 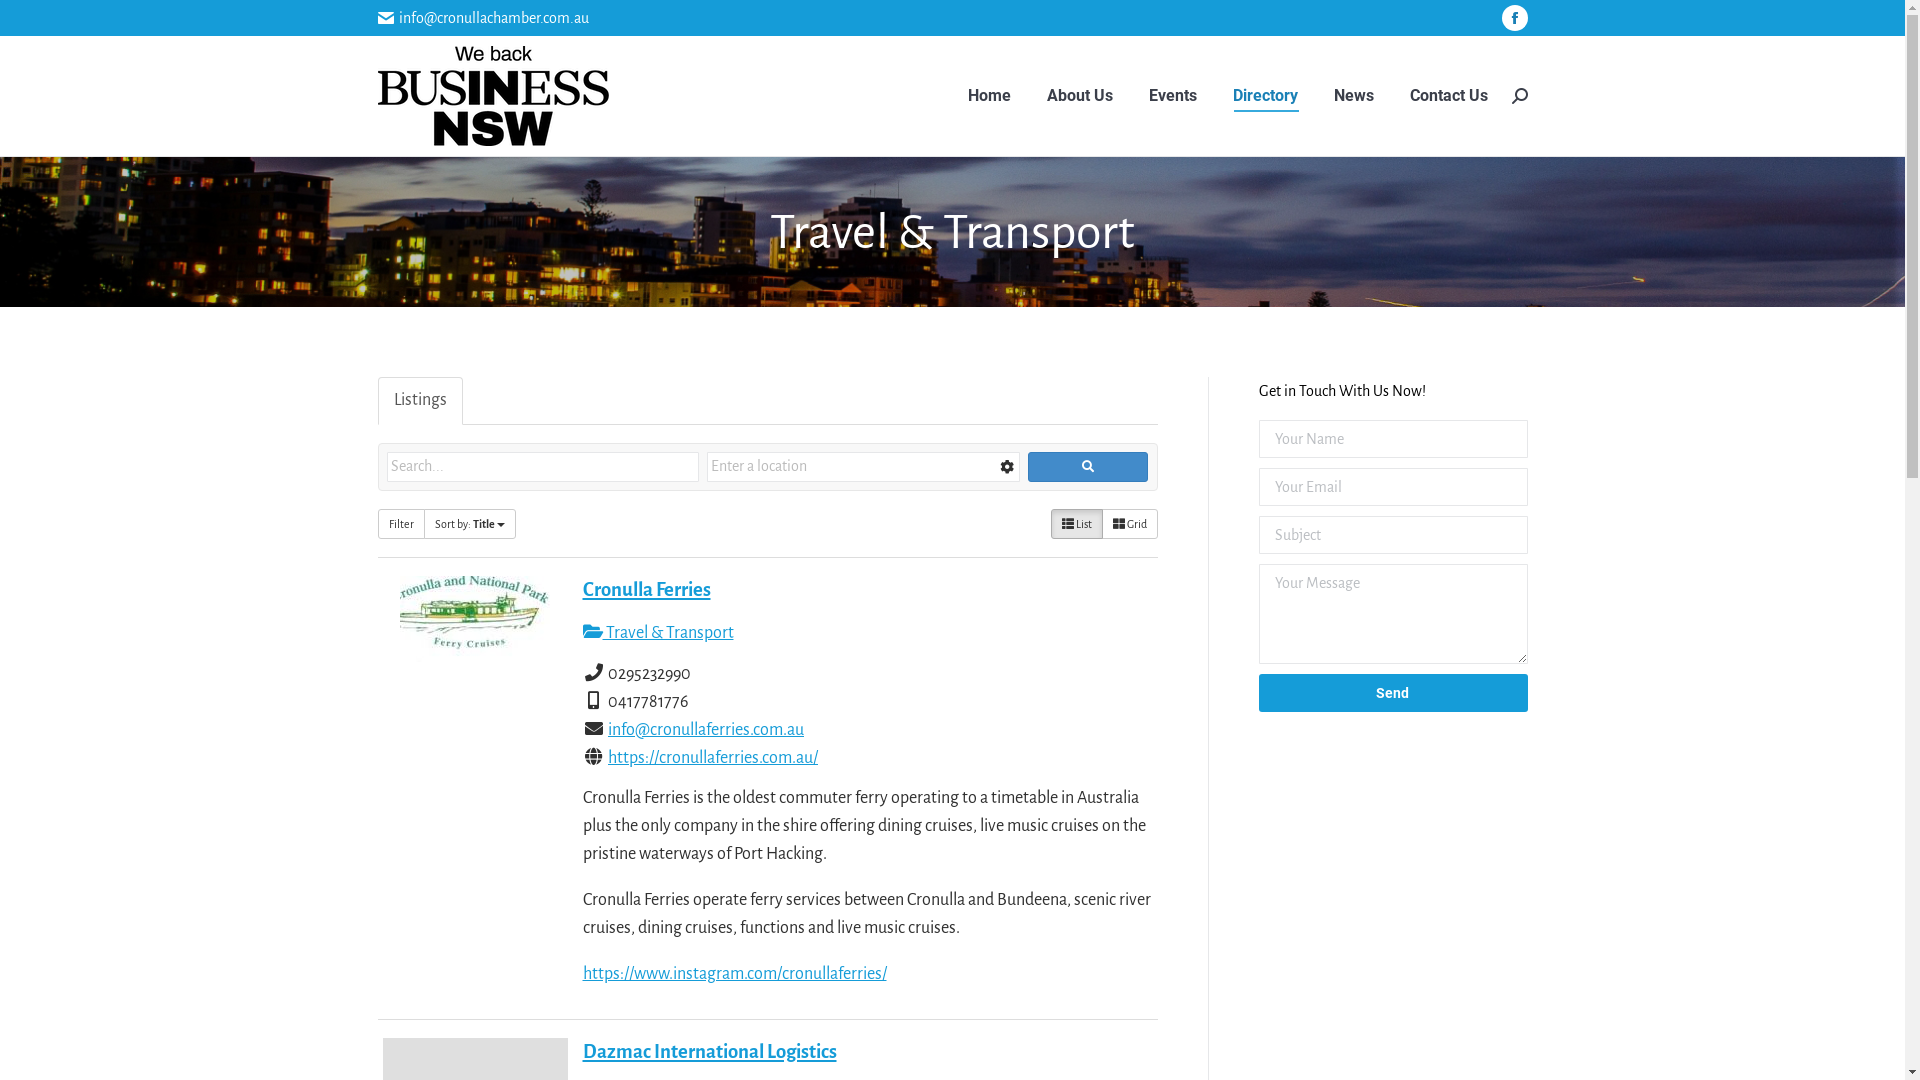 What do you see at coordinates (709, 1052) in the screenshot?
I see `Dazmac International Logistics` at bounding box center [709, 1052].